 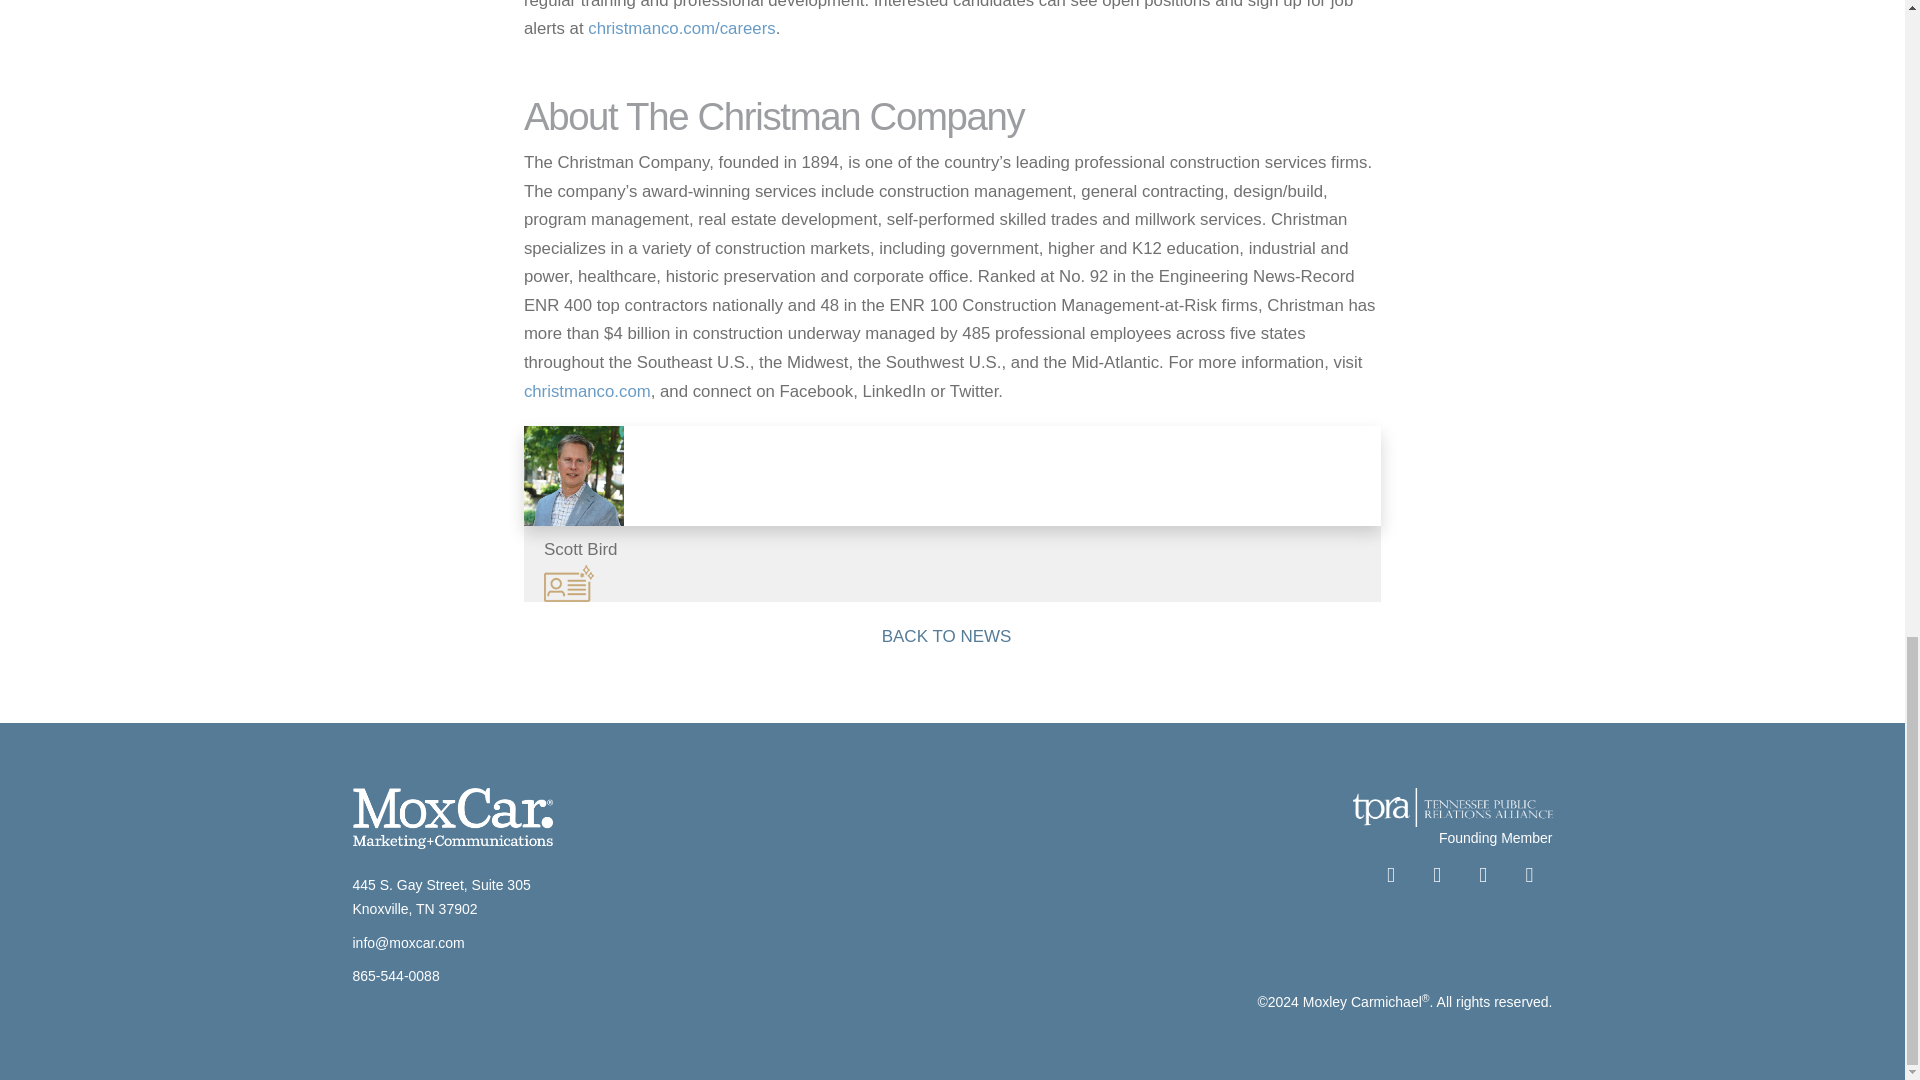 I want to click on Knoxville, TN 37902, so click(x=414, y=908).